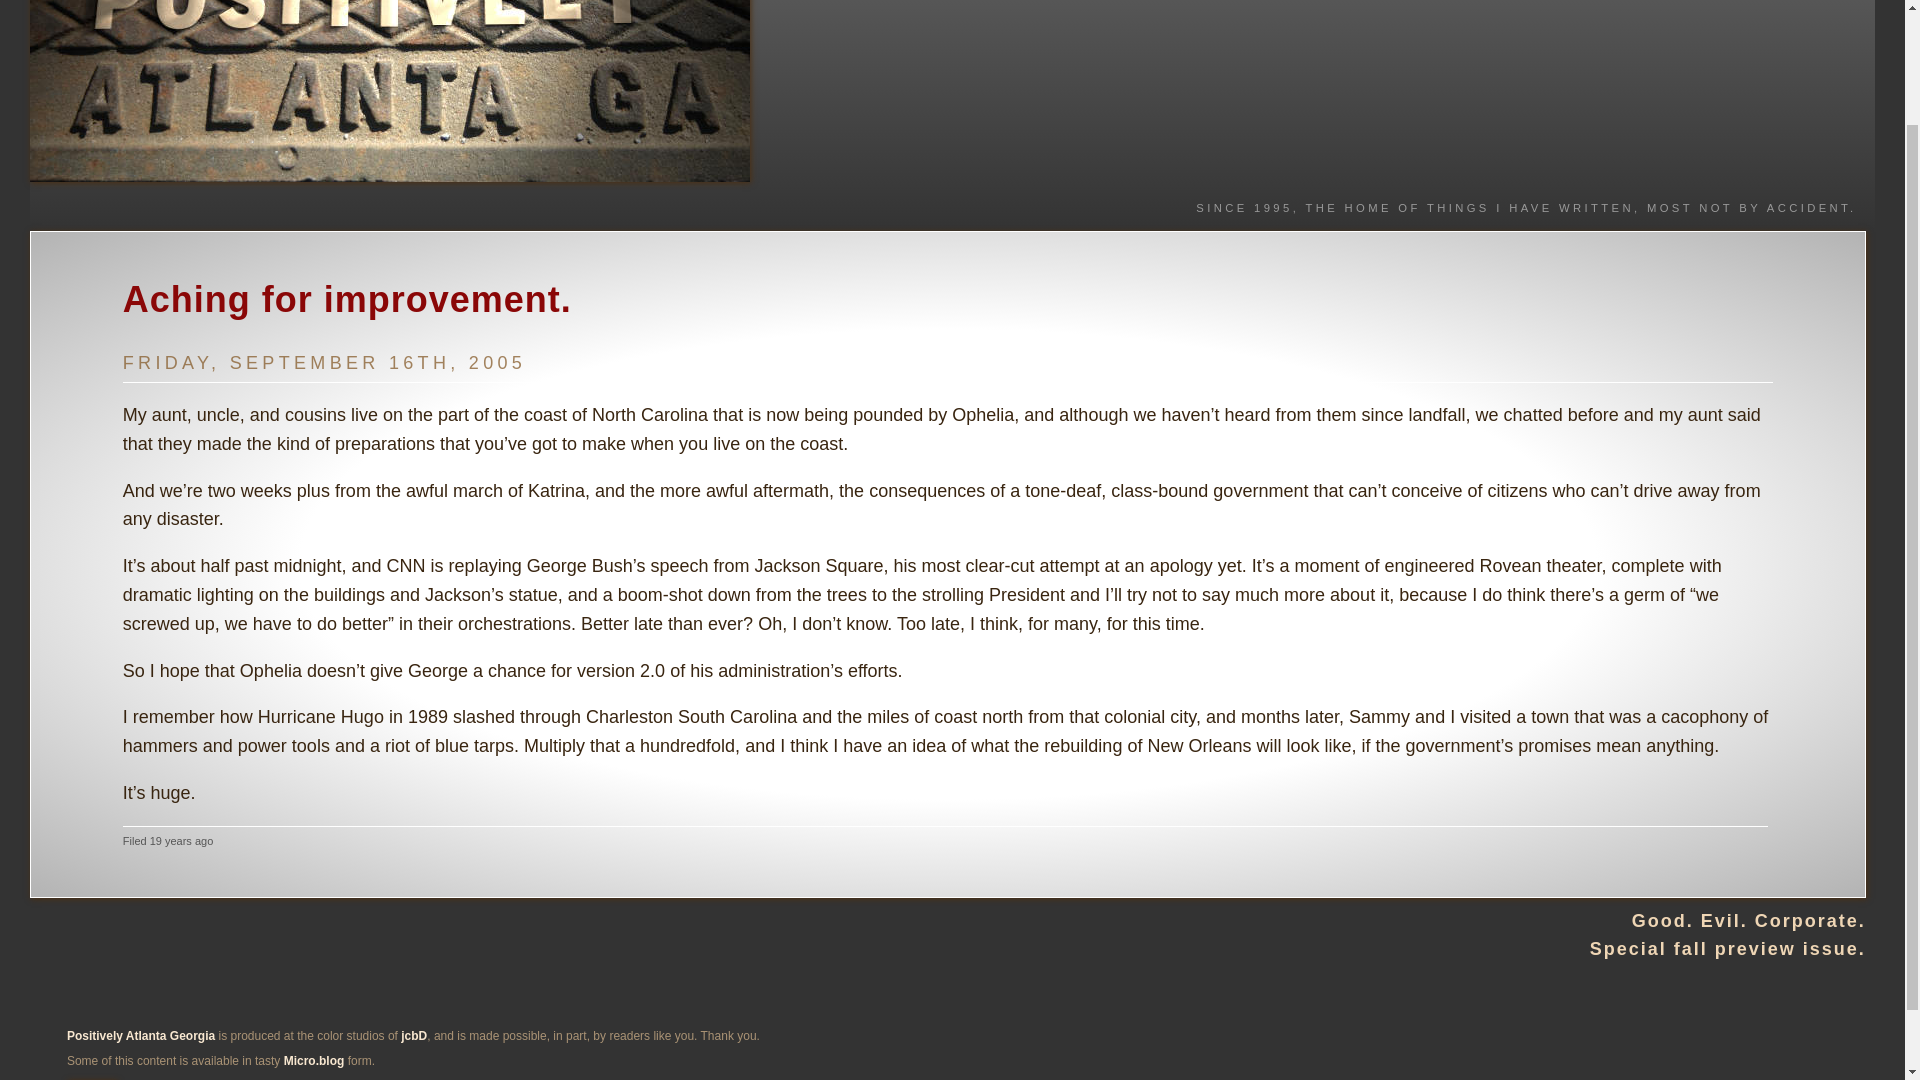  Describe the element at coordinates (414, 1036) in the screenshot. I see `jcbD` at that location.